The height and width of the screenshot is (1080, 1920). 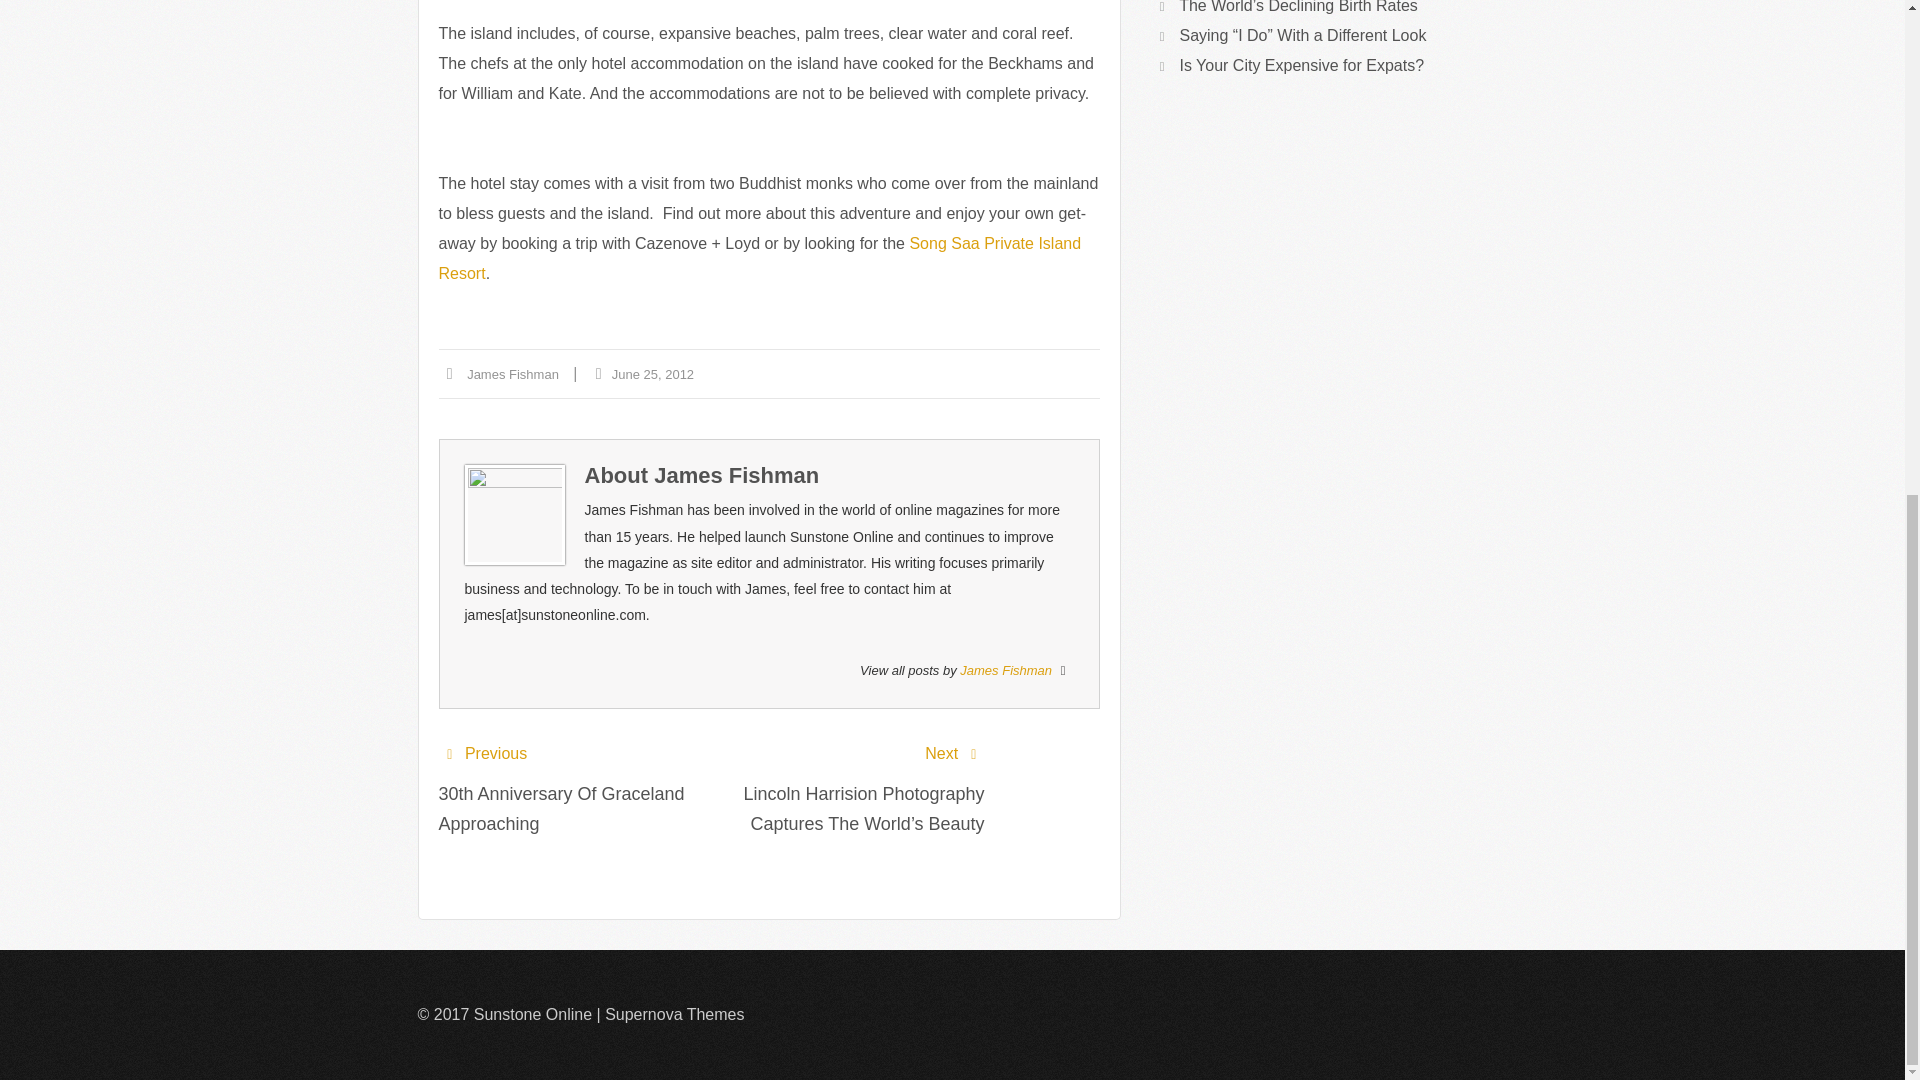 What do you see at coordinates (1006, 670) in the screenshot?
I see `Posts by James Fishman` at bounding box center [1006, 670].